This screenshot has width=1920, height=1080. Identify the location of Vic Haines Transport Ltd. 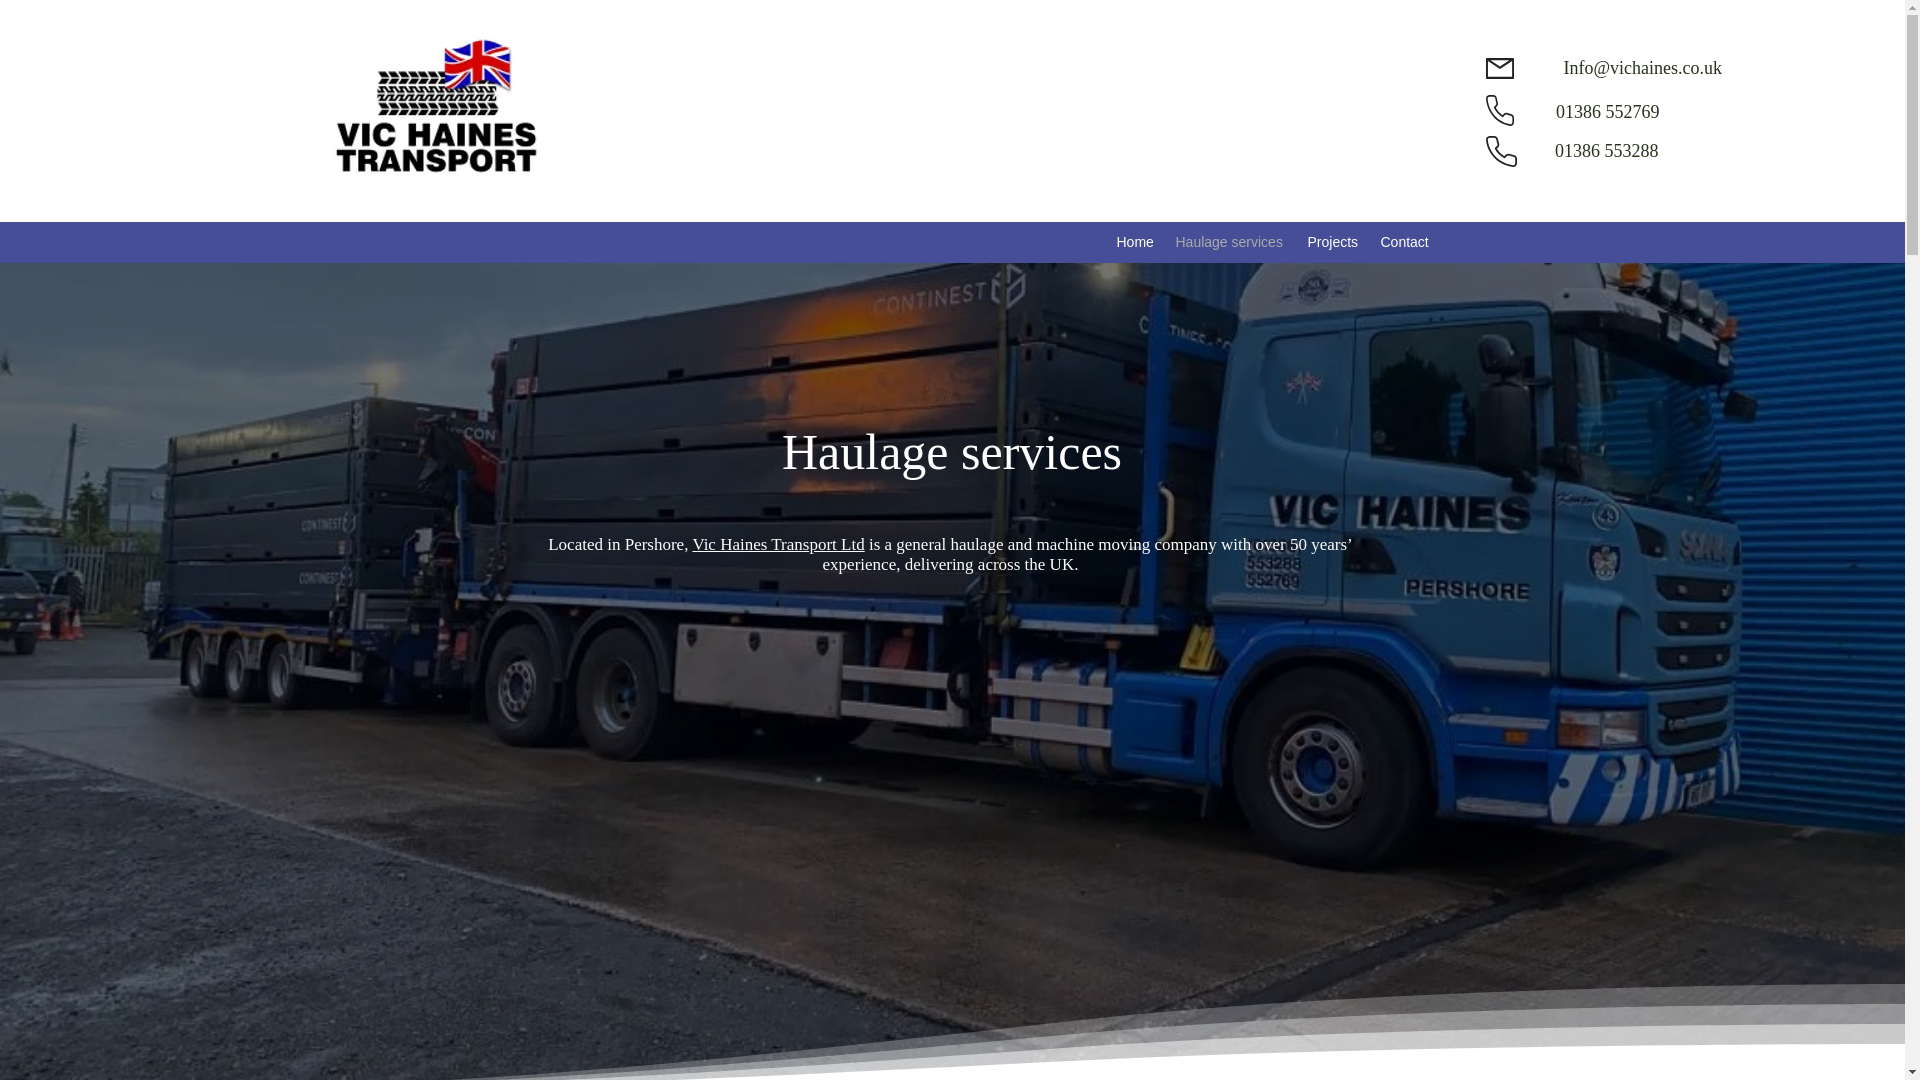
(778, 544).